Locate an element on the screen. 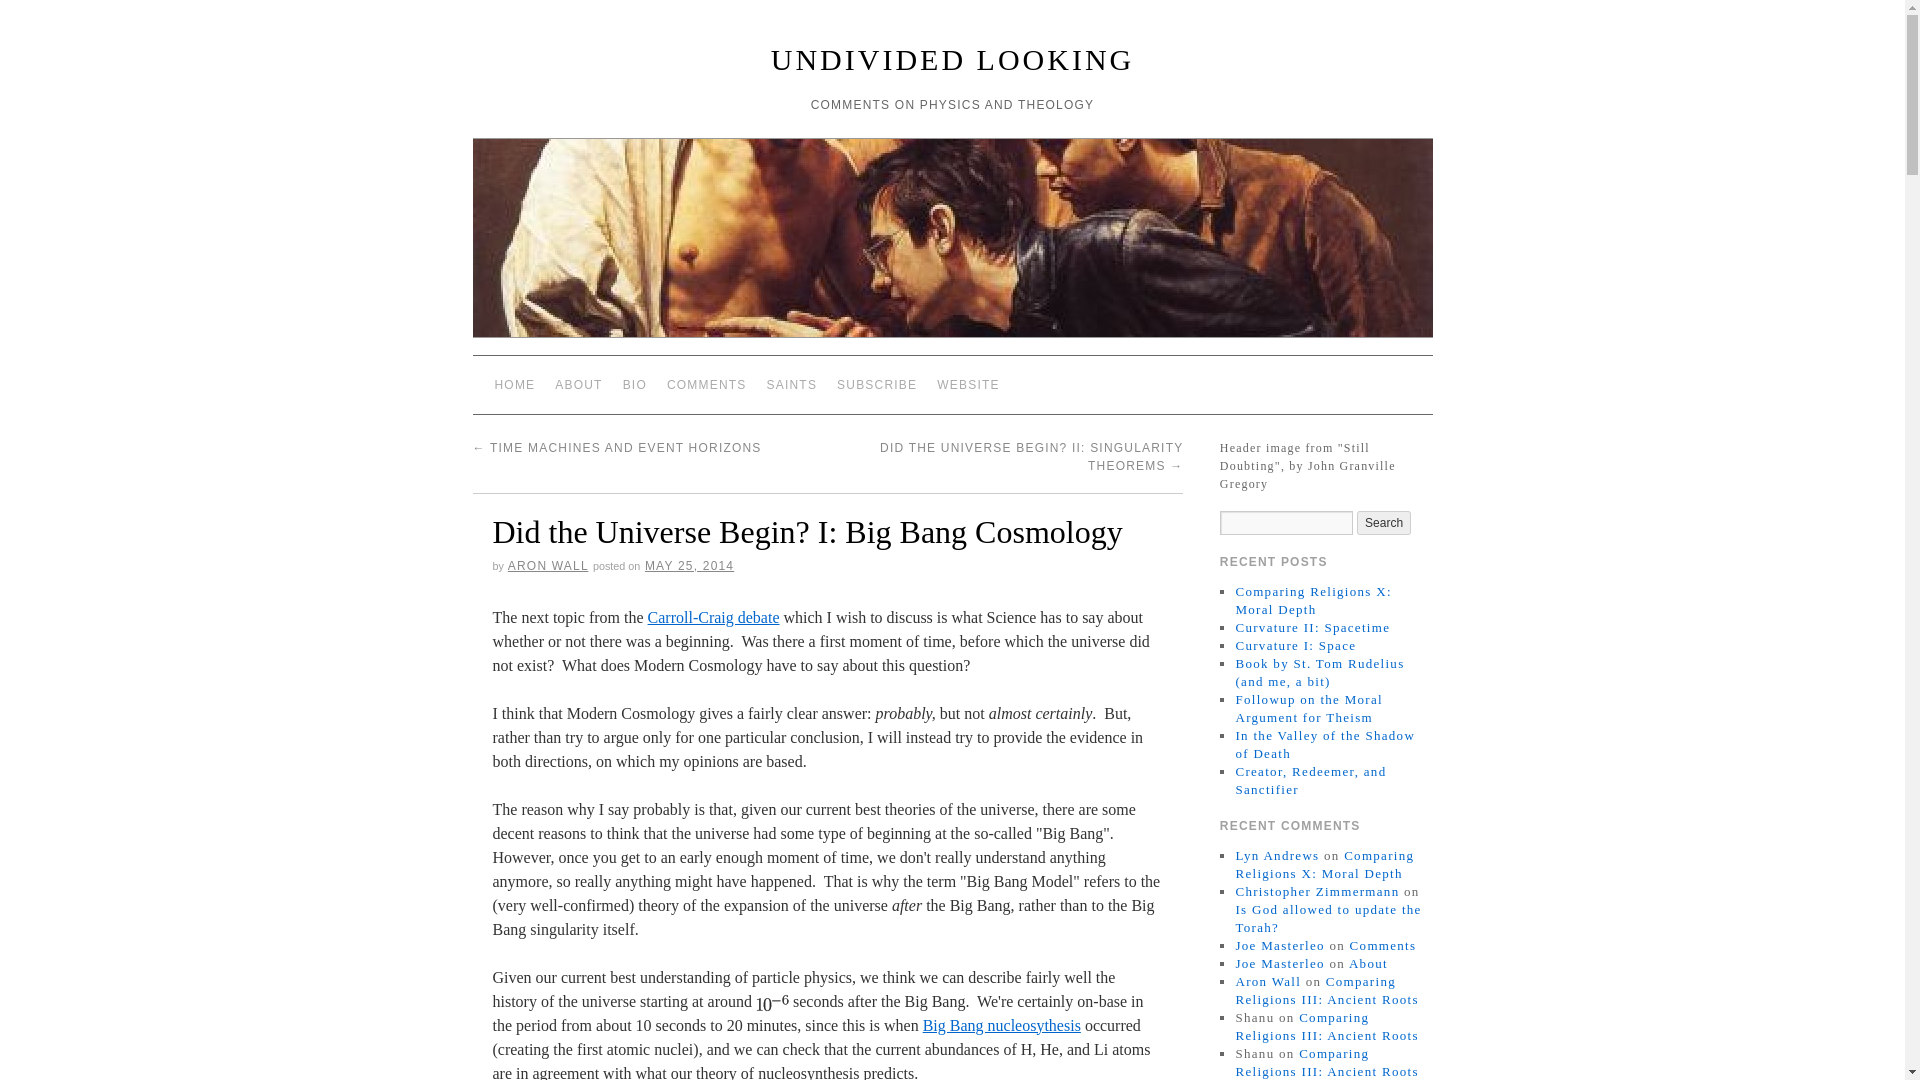 This screenshot has width=1920, height=1080. ARON WALL is located at coordinates (548, 566).